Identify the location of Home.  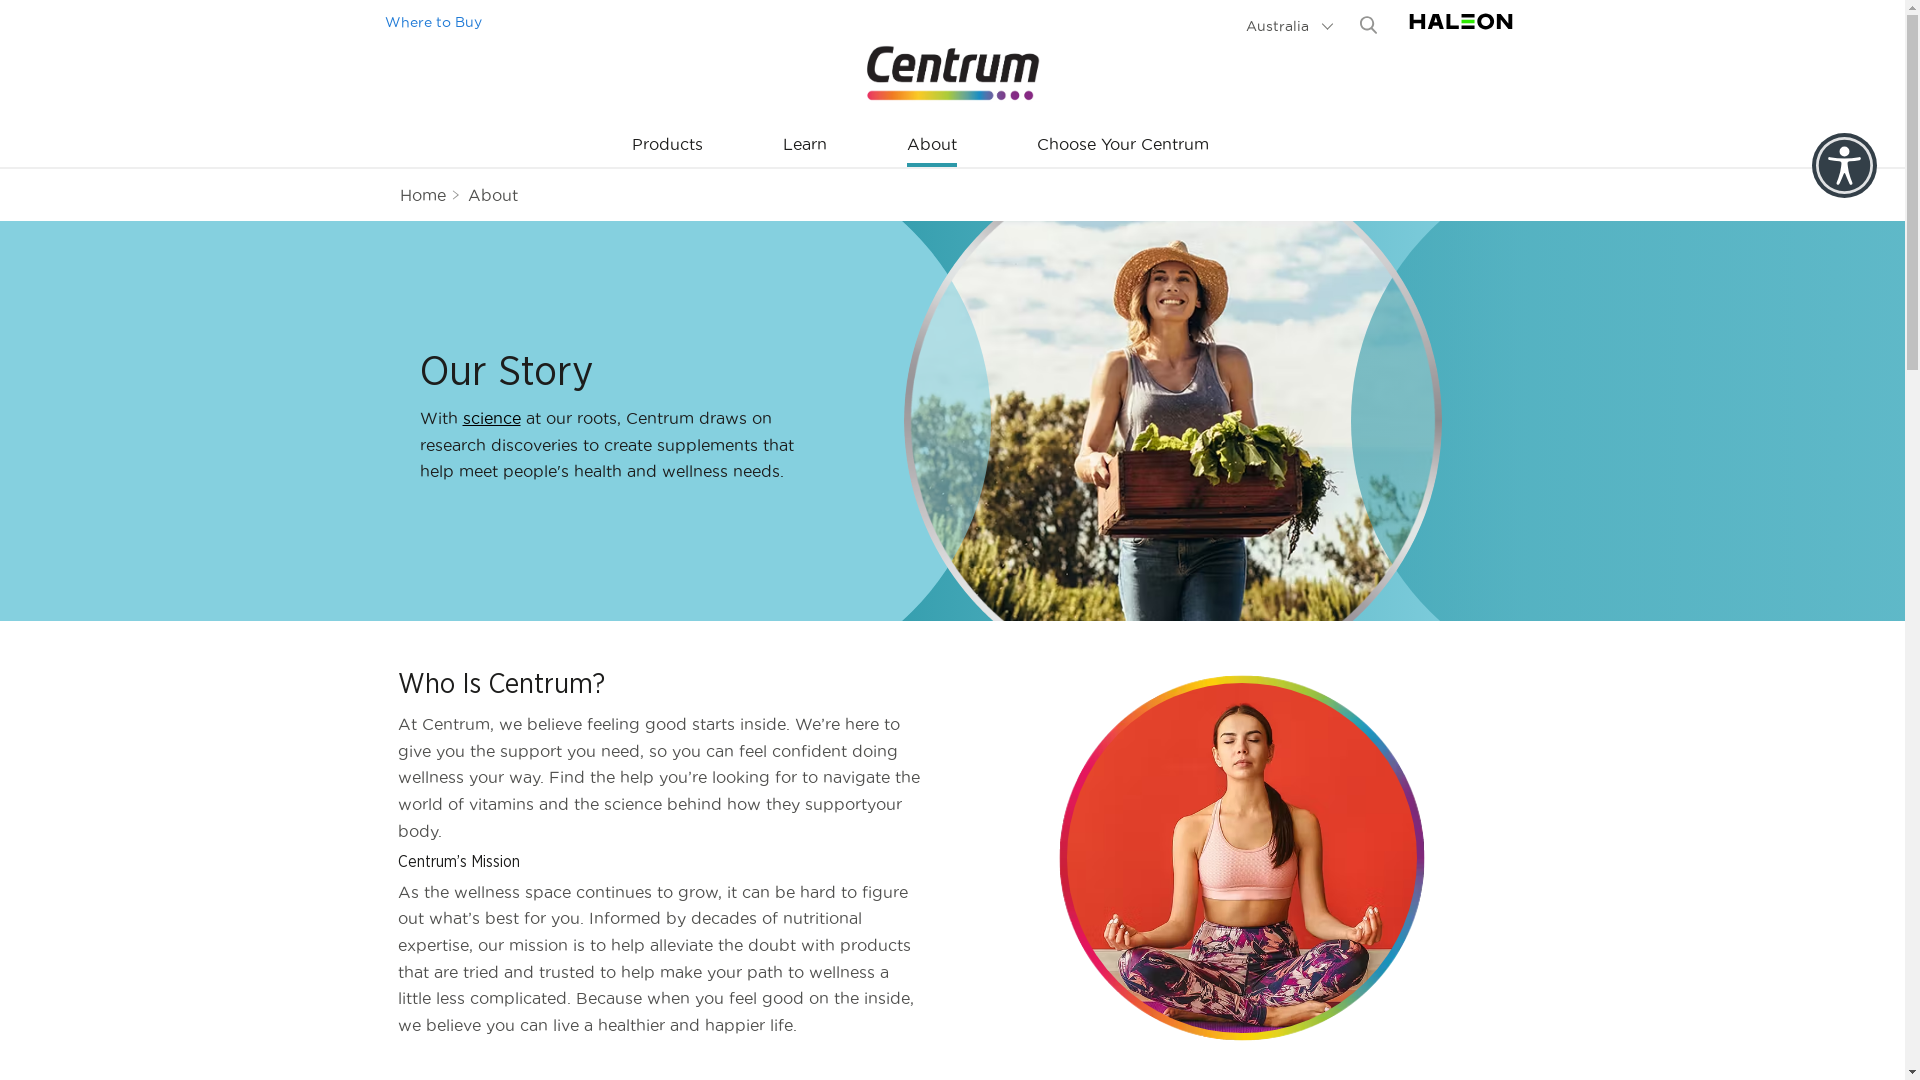
(423, 195).